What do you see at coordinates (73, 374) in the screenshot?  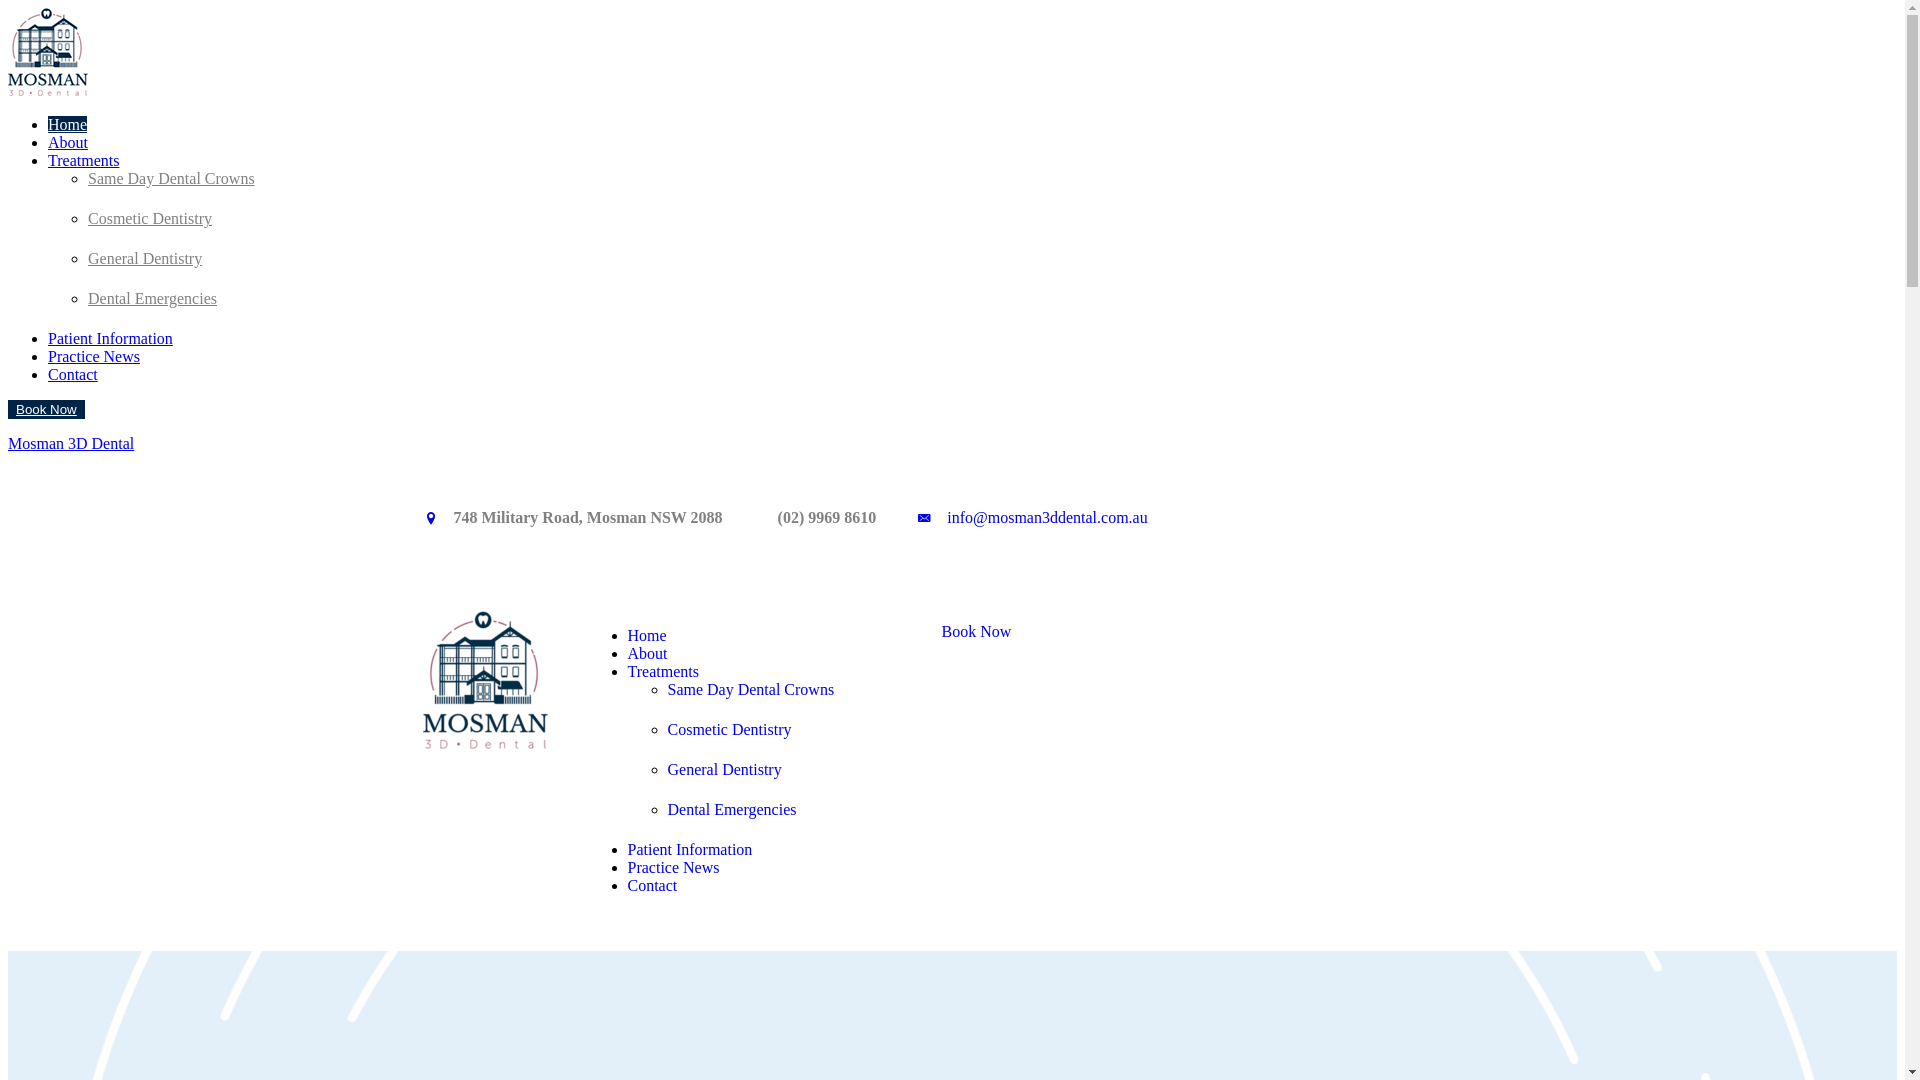 I see `Contact` at bounding box center [73, 374].